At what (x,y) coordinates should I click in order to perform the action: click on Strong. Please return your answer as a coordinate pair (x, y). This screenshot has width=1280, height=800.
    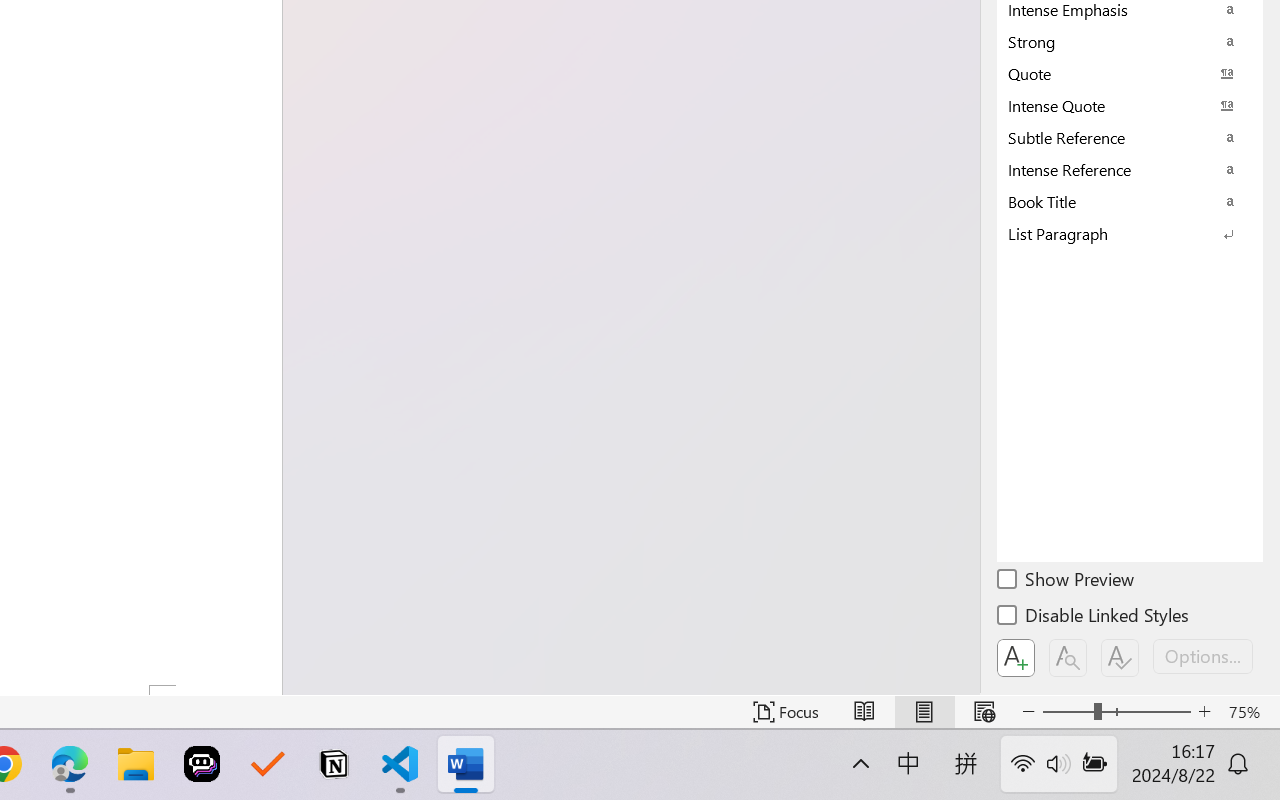
    Looking at the image, I should click on (1130, 41).